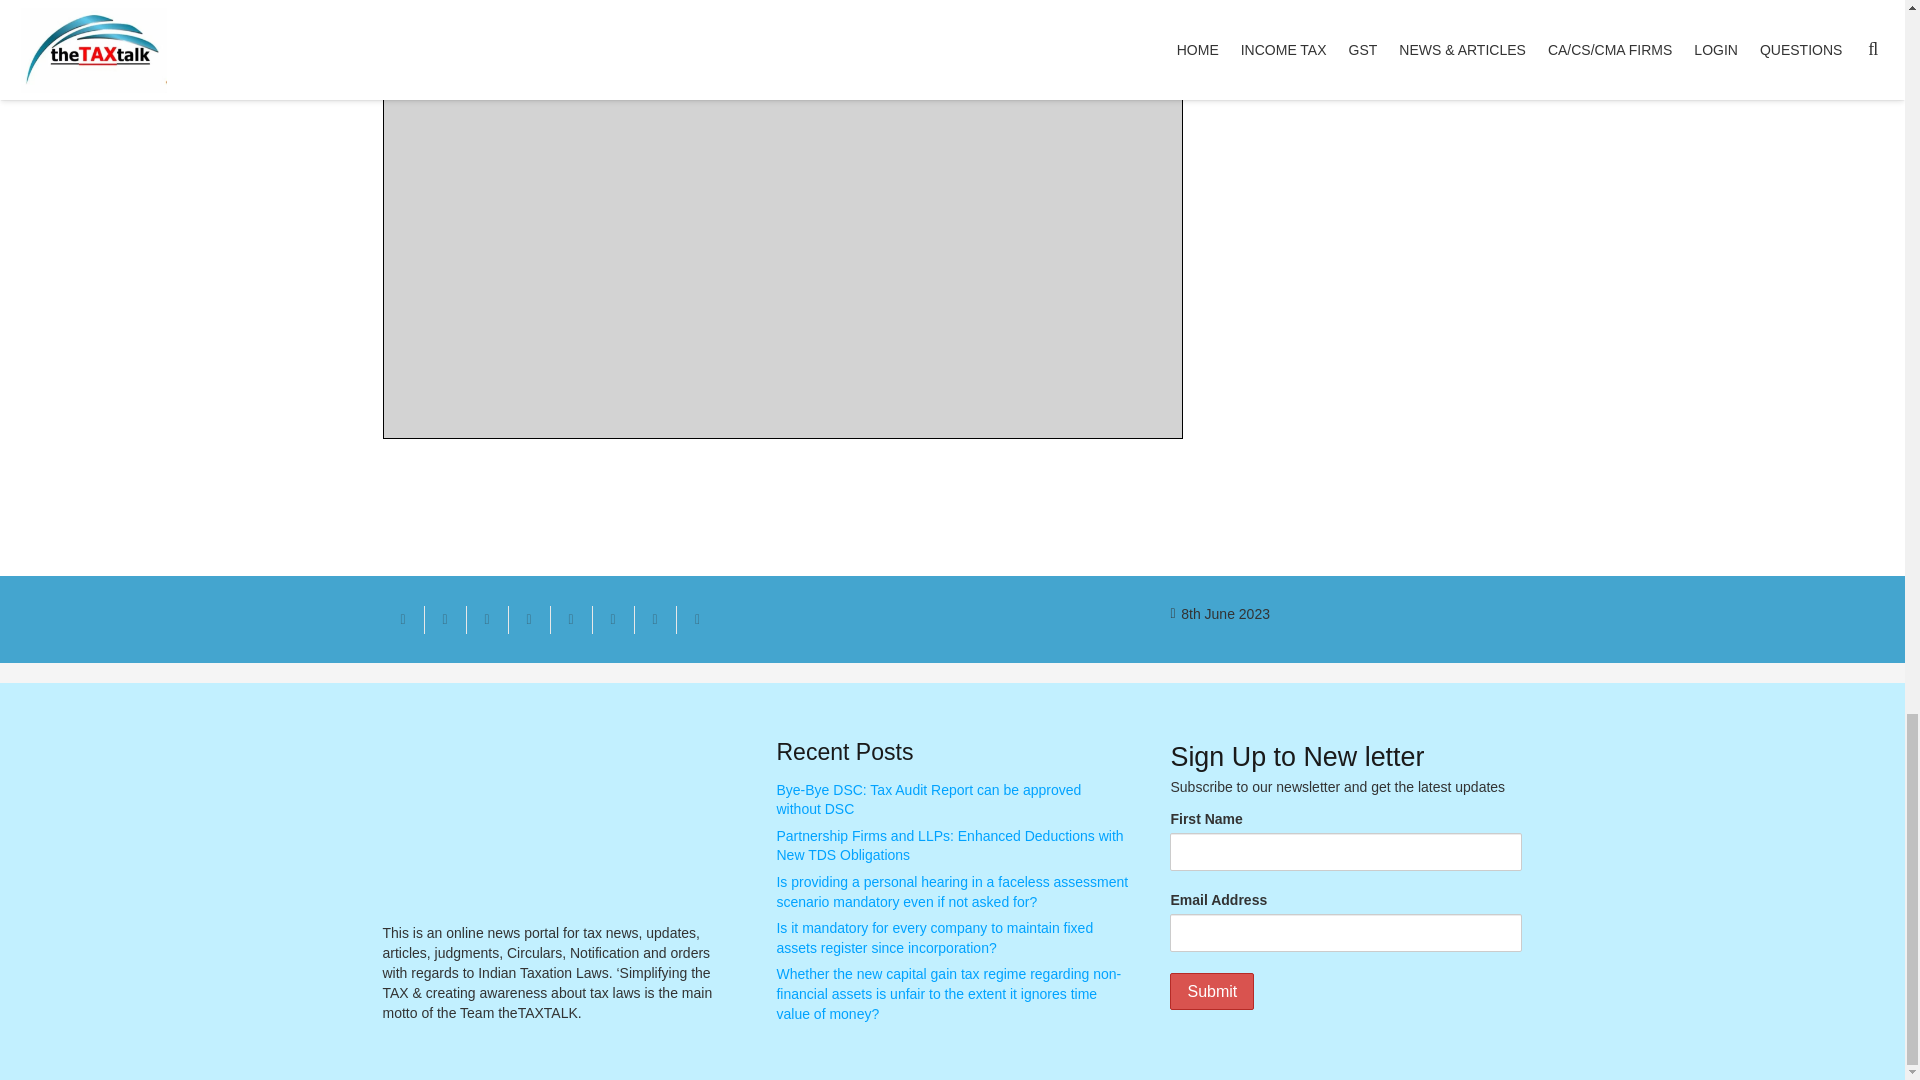  I want to click on Share this, so click(654, 619).